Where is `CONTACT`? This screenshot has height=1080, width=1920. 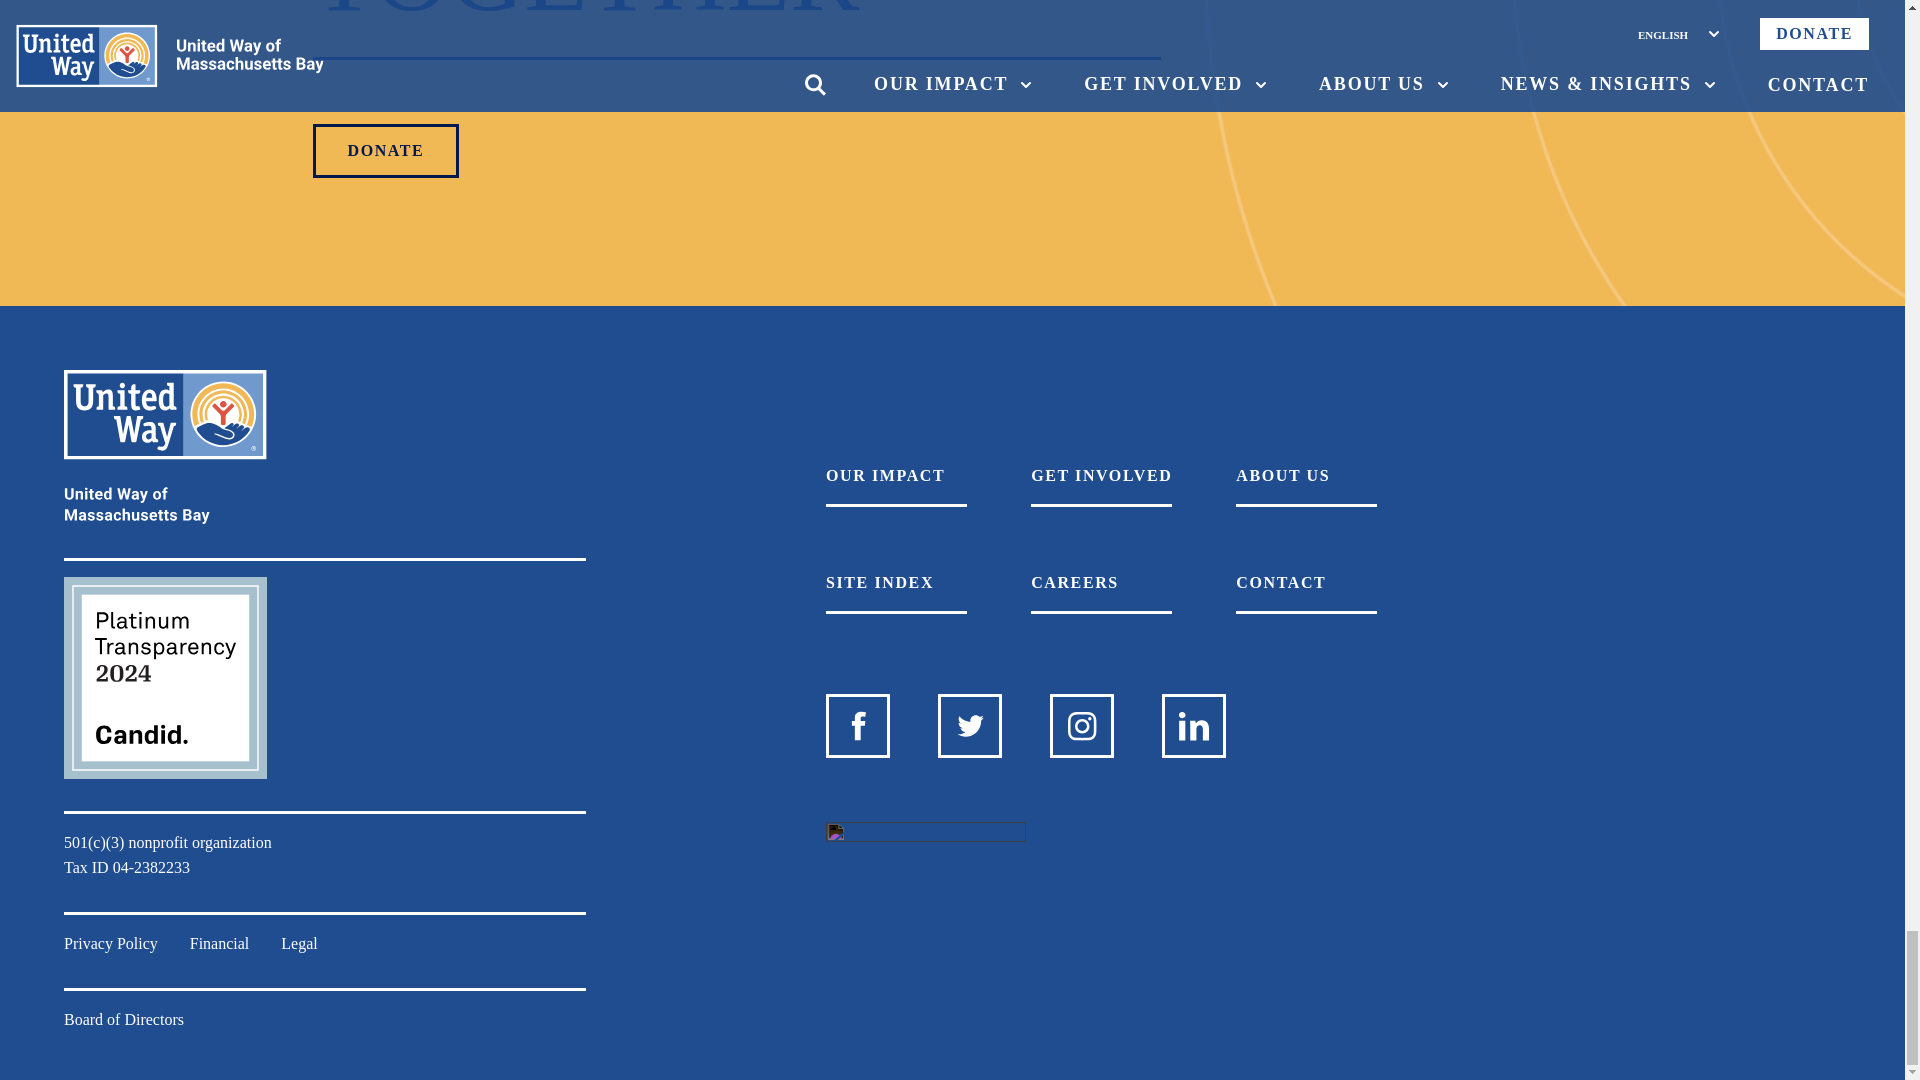 CONTACT is located at coordinates (1306, 592).